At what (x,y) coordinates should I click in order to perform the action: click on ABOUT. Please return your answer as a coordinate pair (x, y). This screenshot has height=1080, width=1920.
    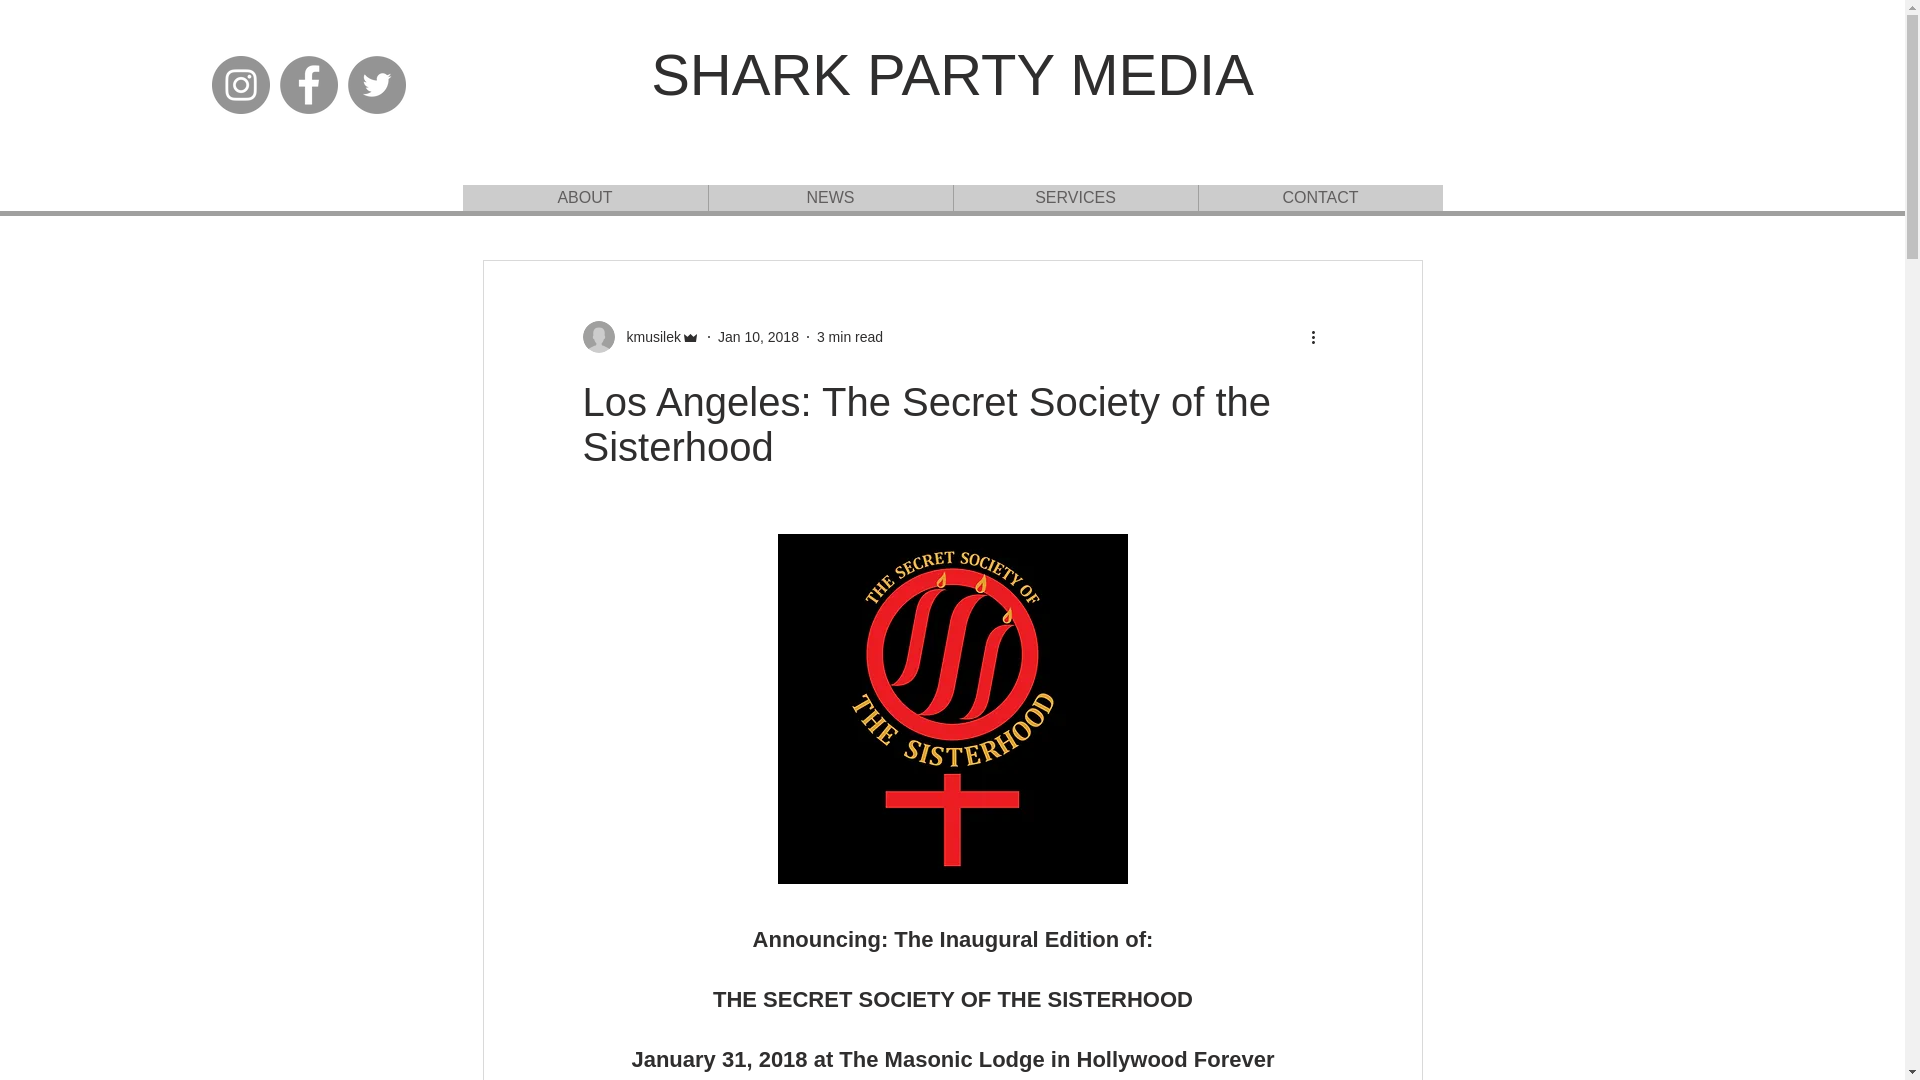
    Looking at the image, I should click on (584, 197).